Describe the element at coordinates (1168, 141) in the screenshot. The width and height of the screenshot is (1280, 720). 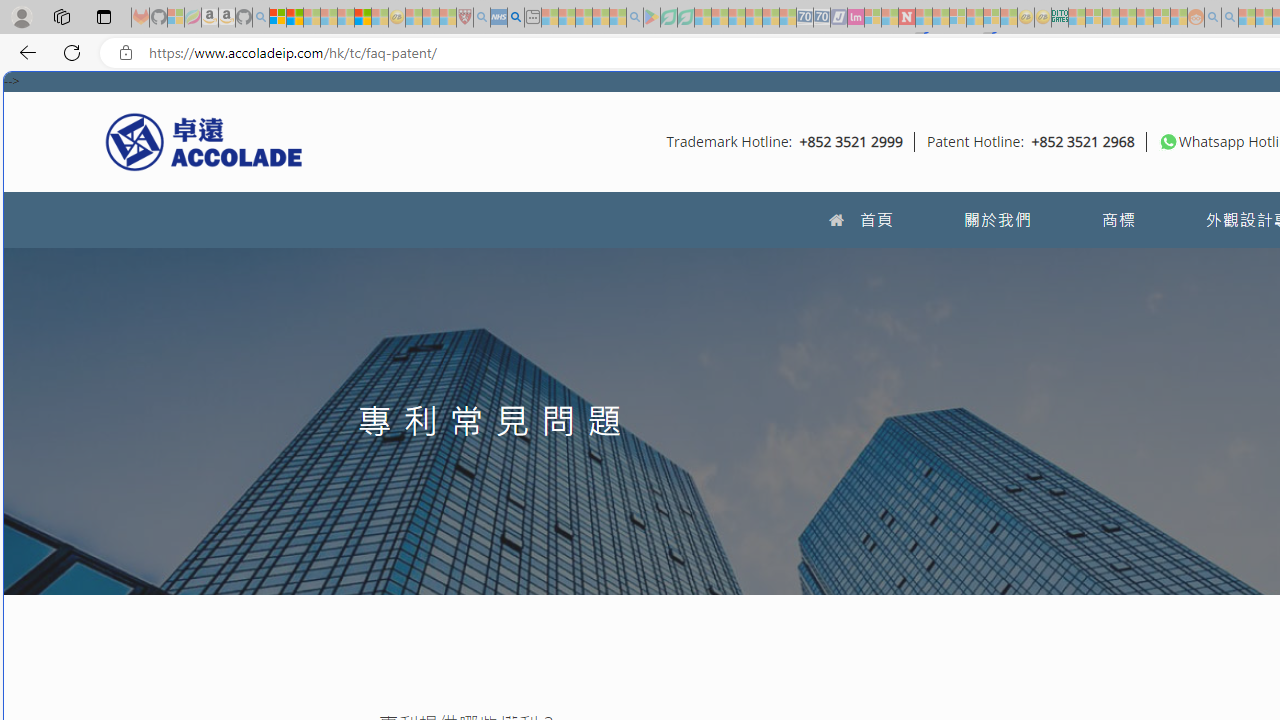
I see `To get missing image descriptions, open the context menu.` at that location.